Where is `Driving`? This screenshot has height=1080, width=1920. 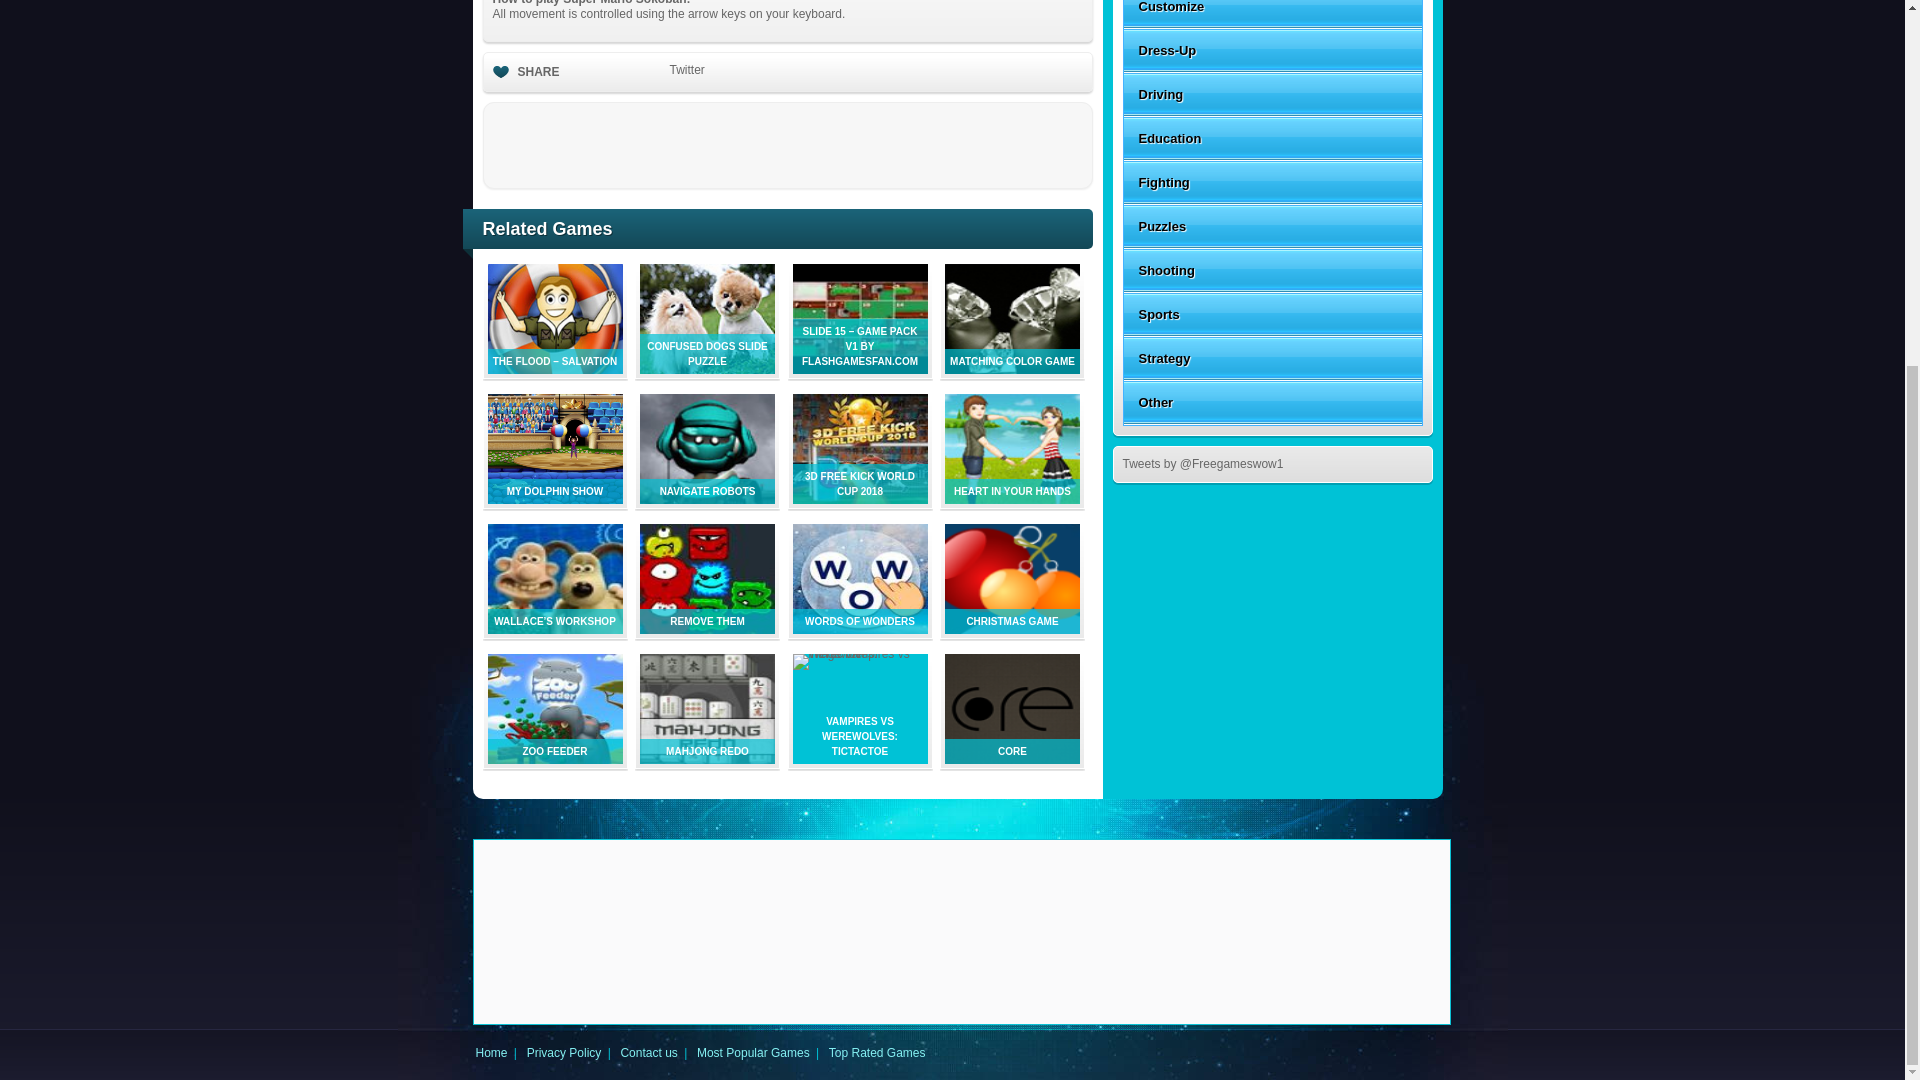
Driving is located at coordinates (1272, 94).